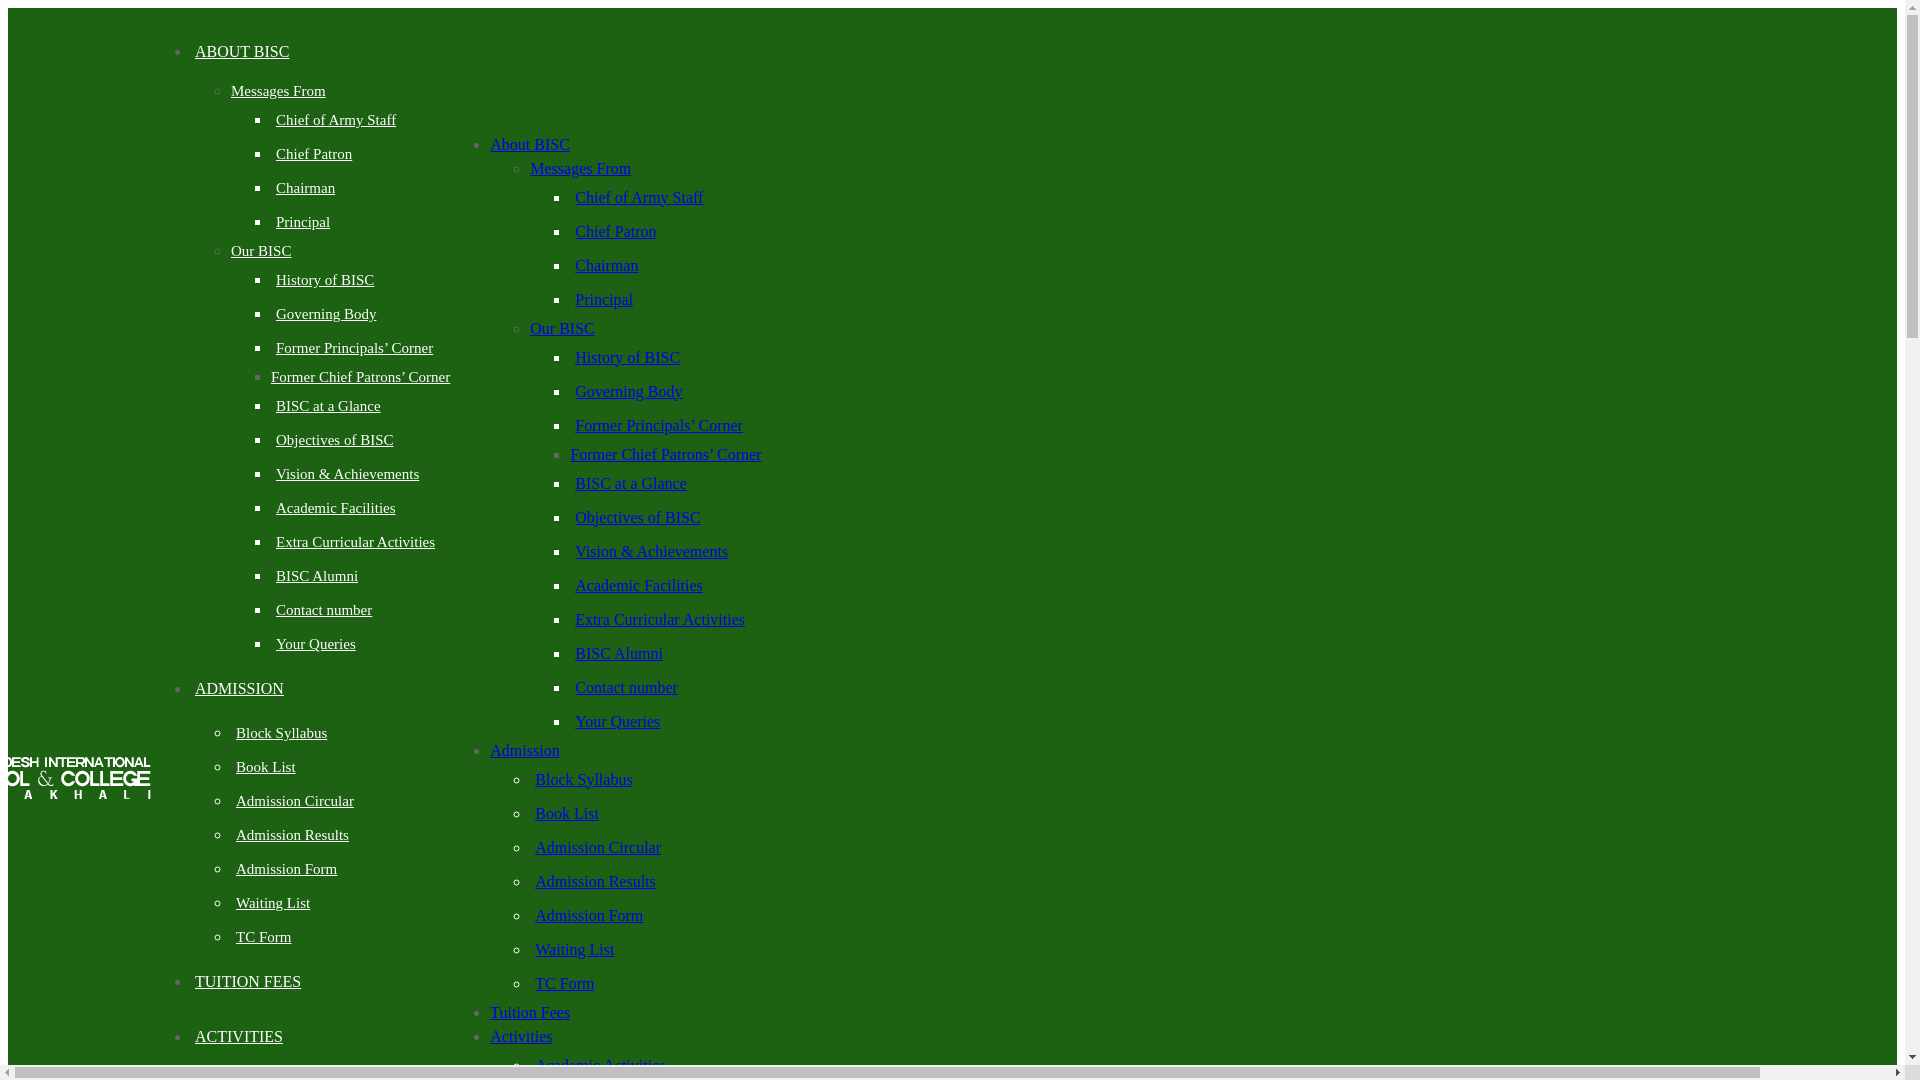 The height and width of the screenshot is (1080, 1920). What do you see at coordinates (626, 686) in the screenshot?
I see `Contact number` at bounding box center [626, 686].